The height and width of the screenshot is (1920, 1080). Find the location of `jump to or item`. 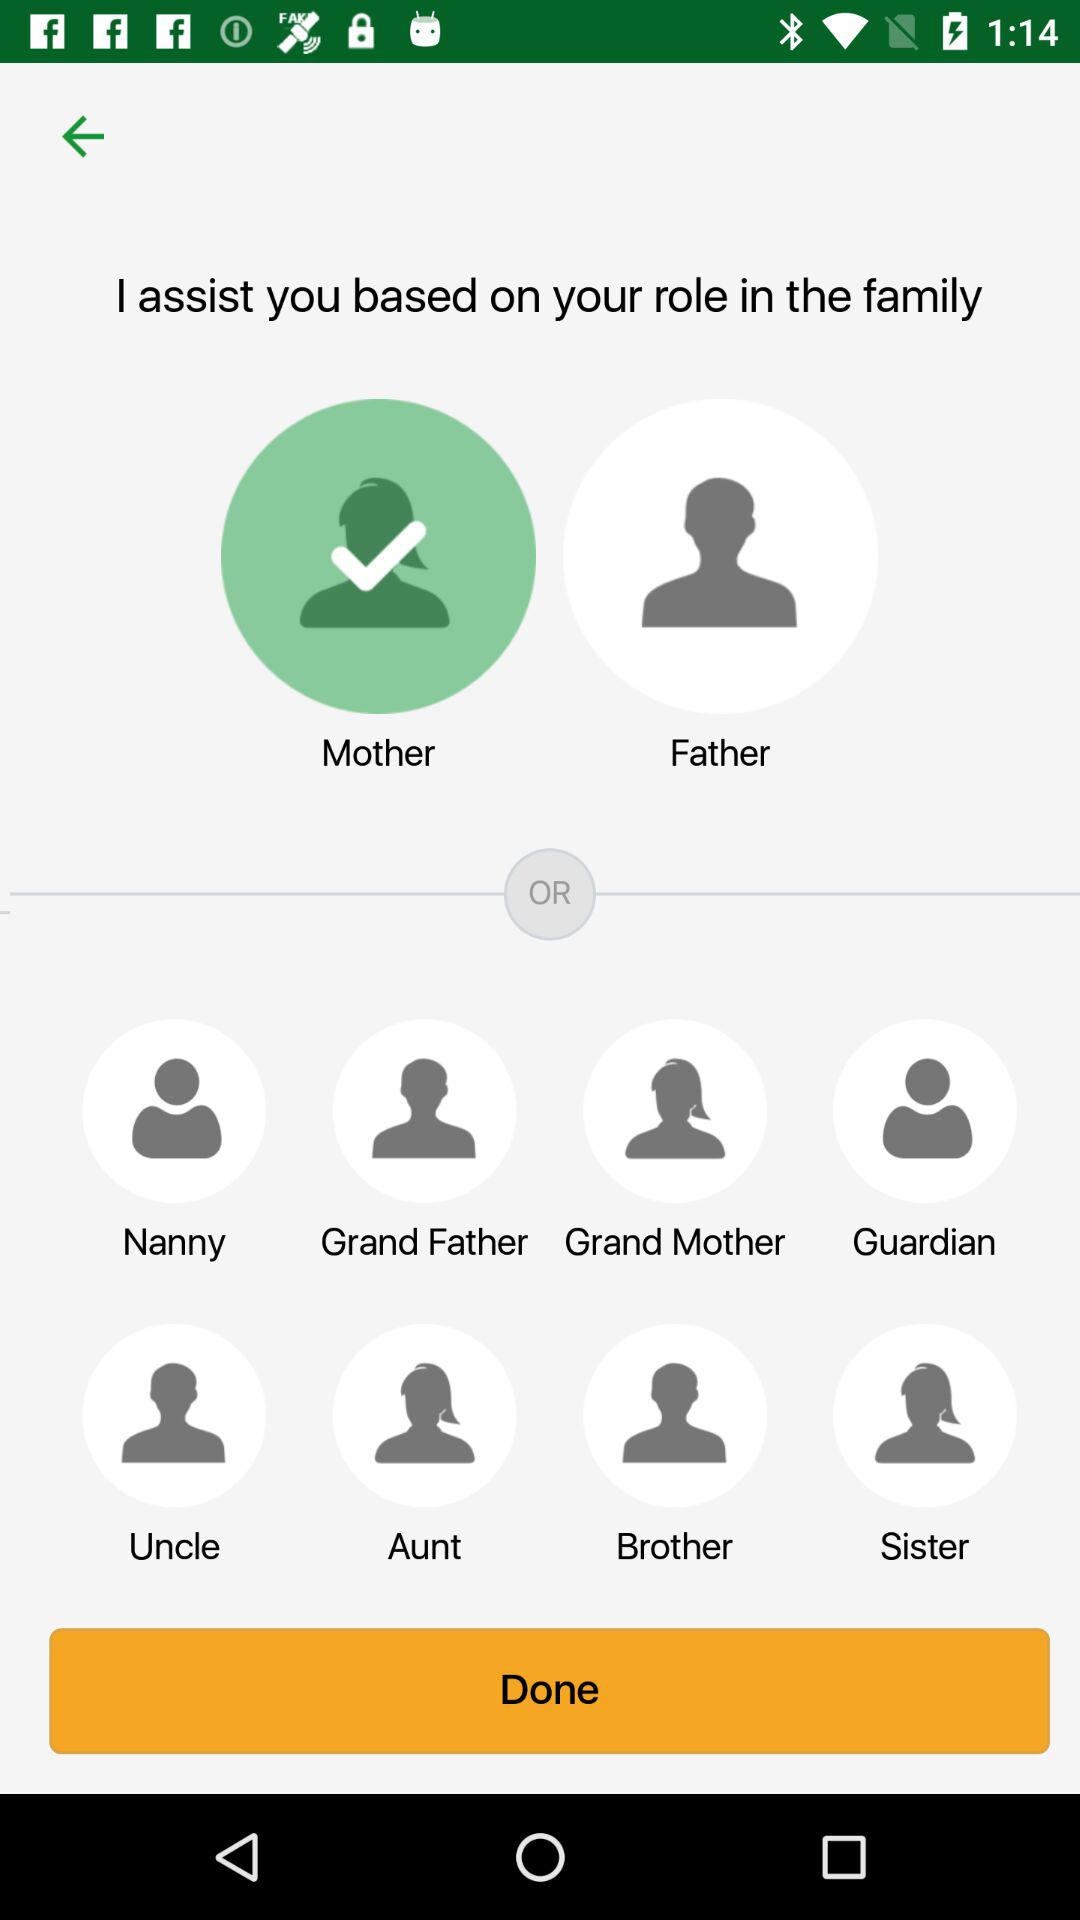

jump to or item is located at coordinates (540, 894).